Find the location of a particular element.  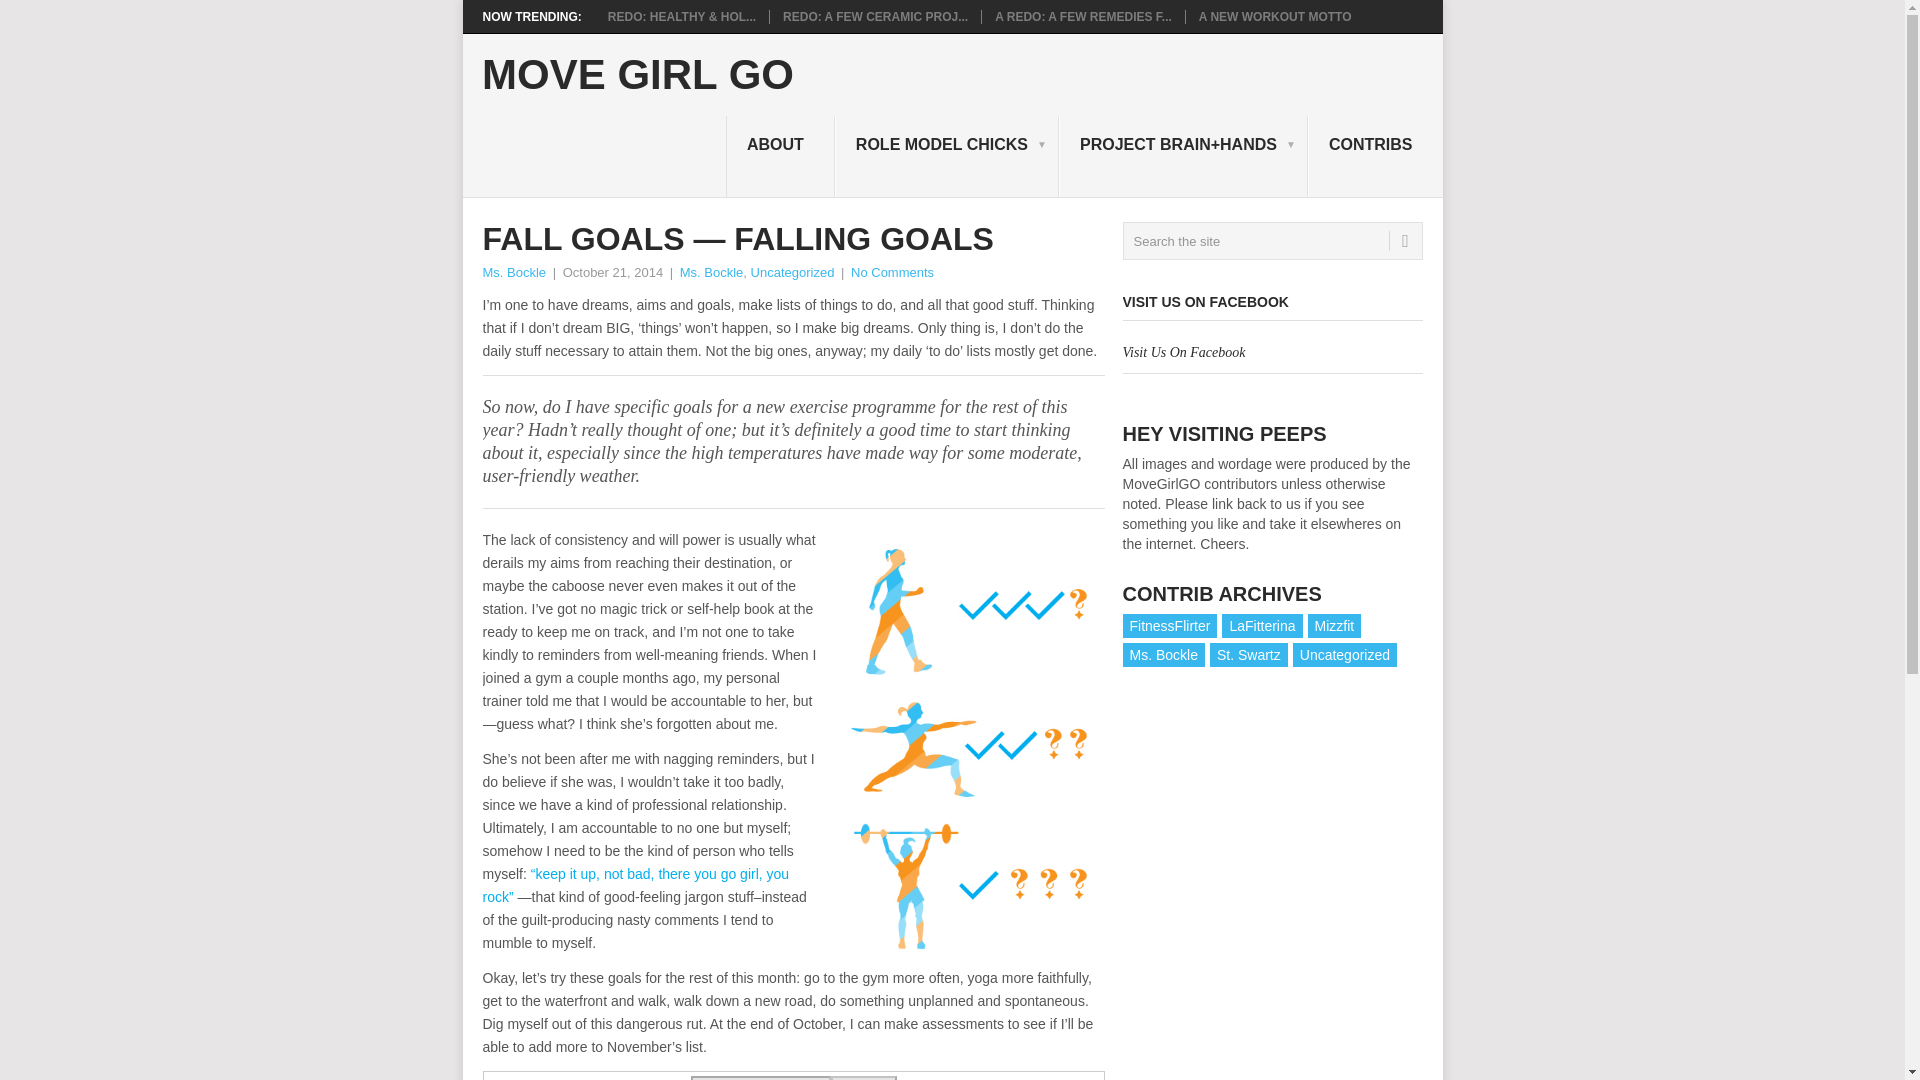

FitnessFlirter is located at coordinates (1169, 626).